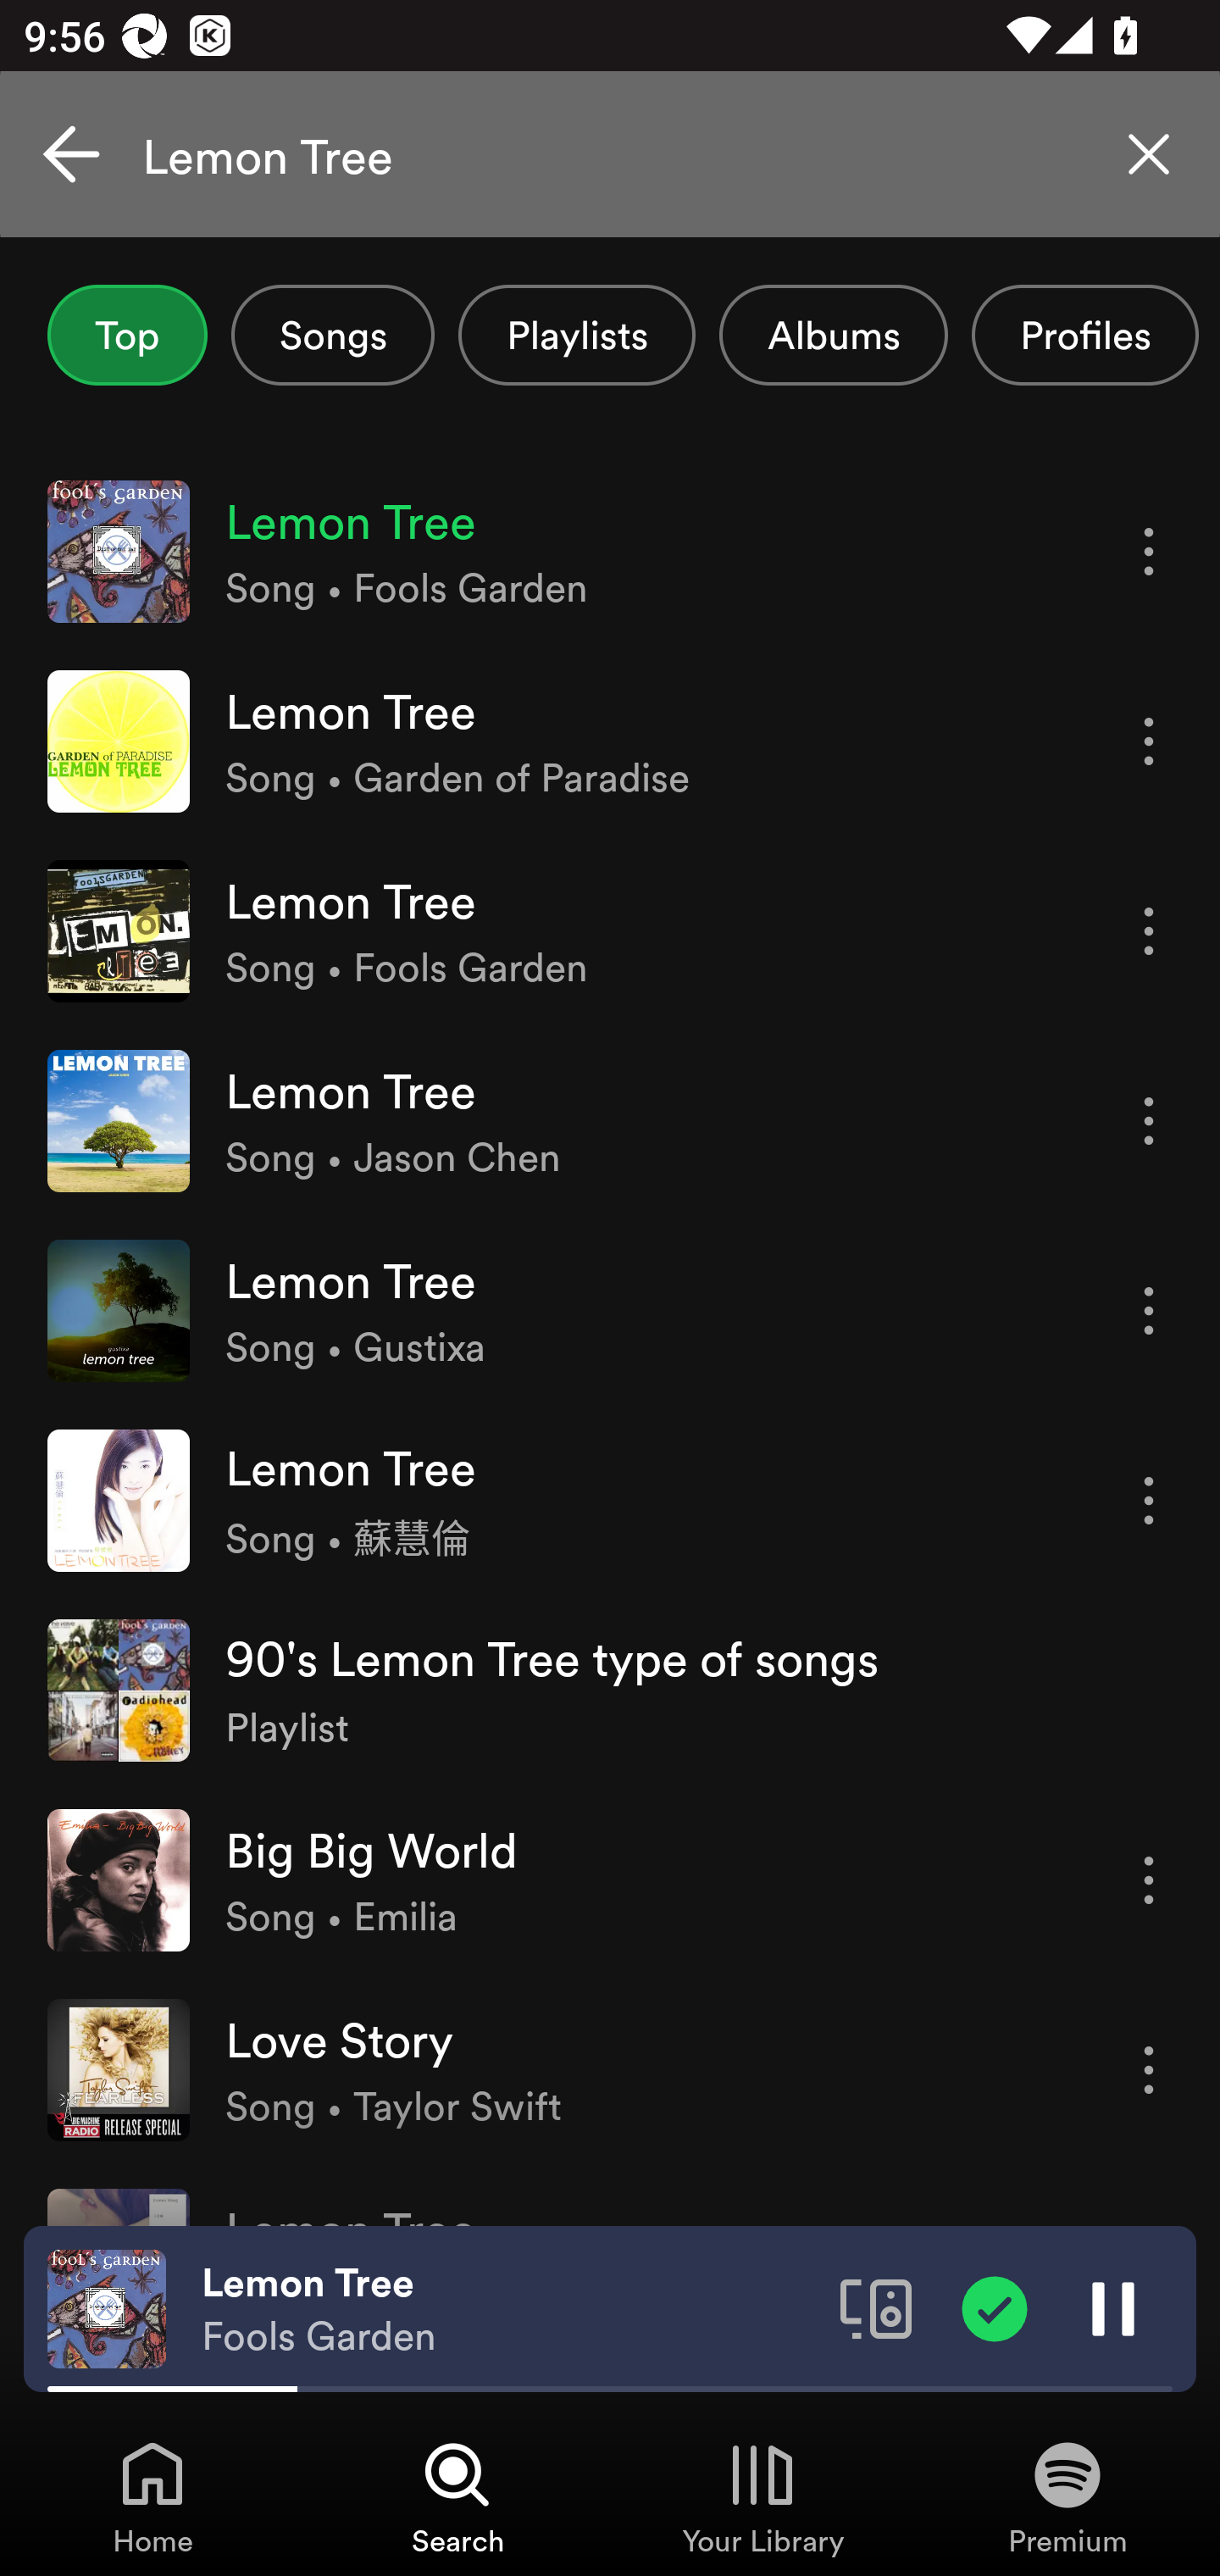  Describe the element at coordinates (508, 2309) in the screenshot. I see `Lemon Tree Fools Garden` at that location.